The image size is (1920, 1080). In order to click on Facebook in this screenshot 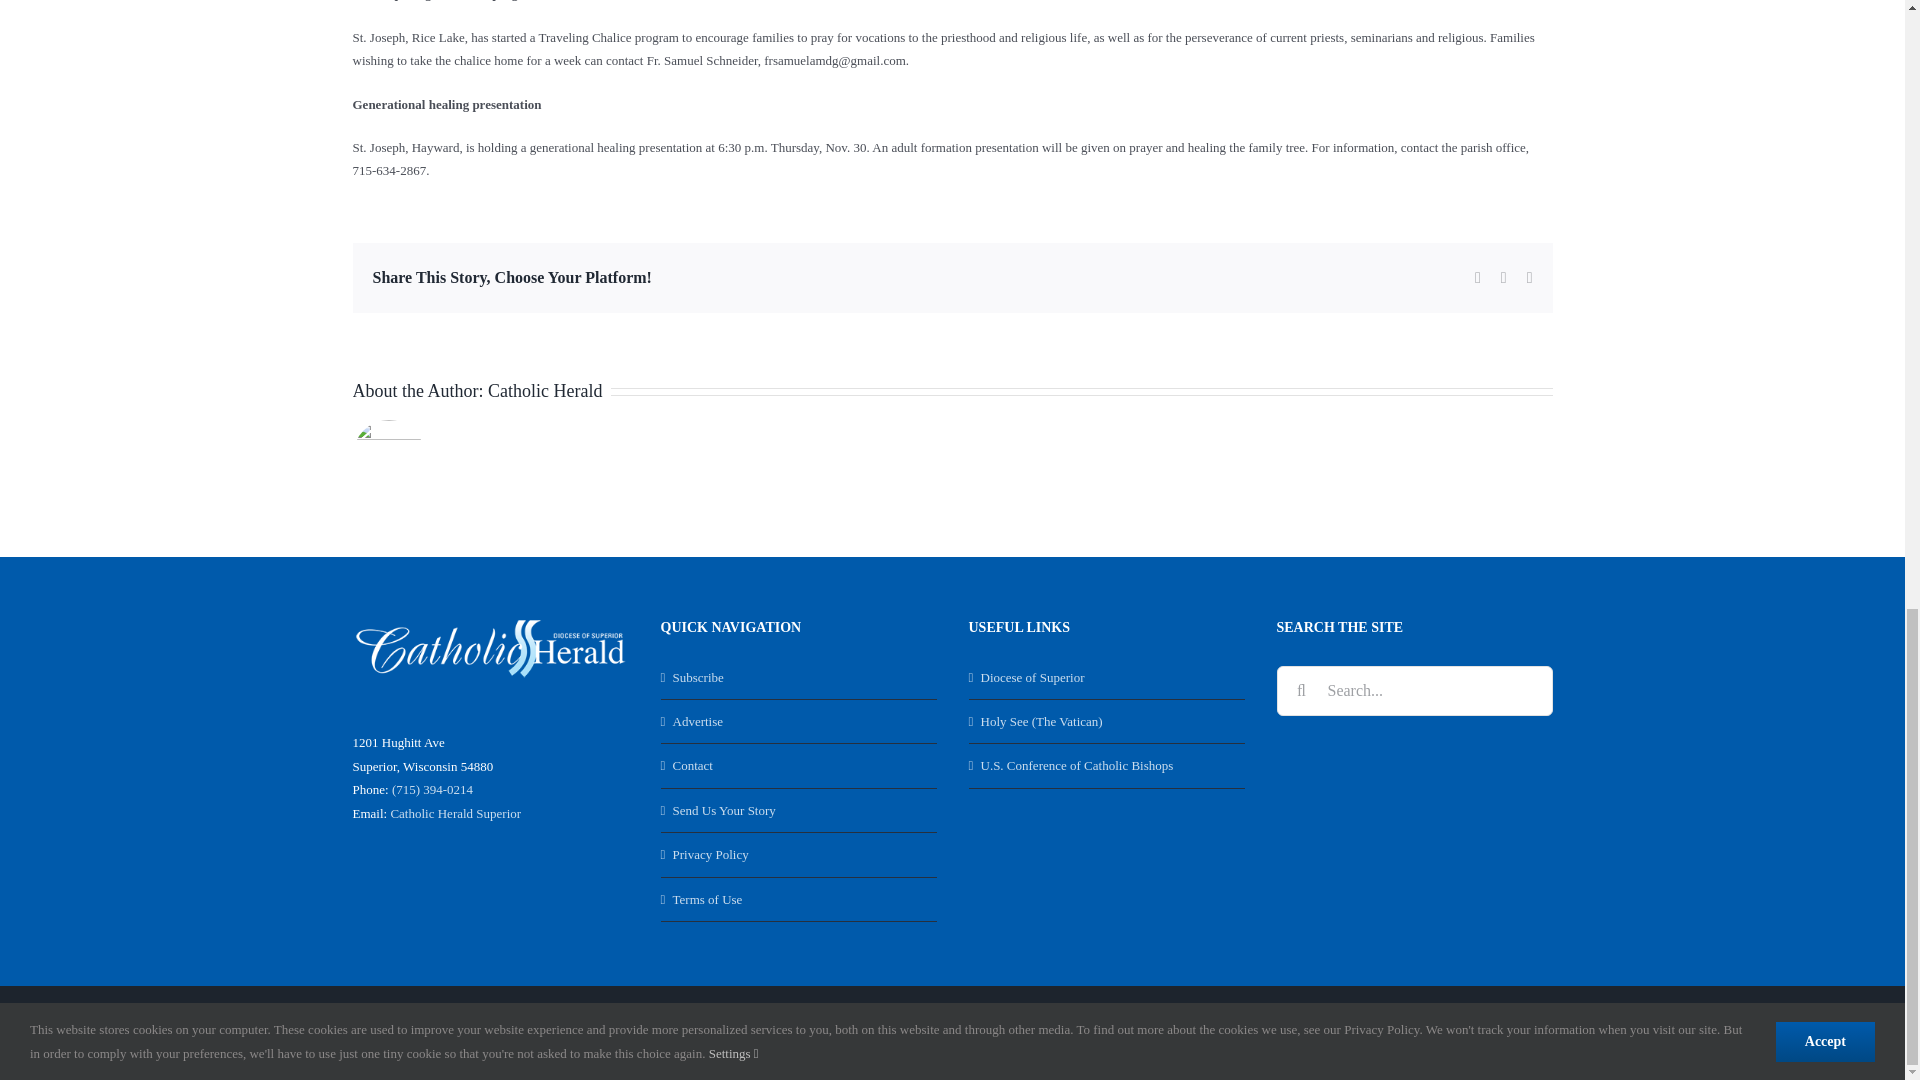, I will do `click(1403, 1032)`.